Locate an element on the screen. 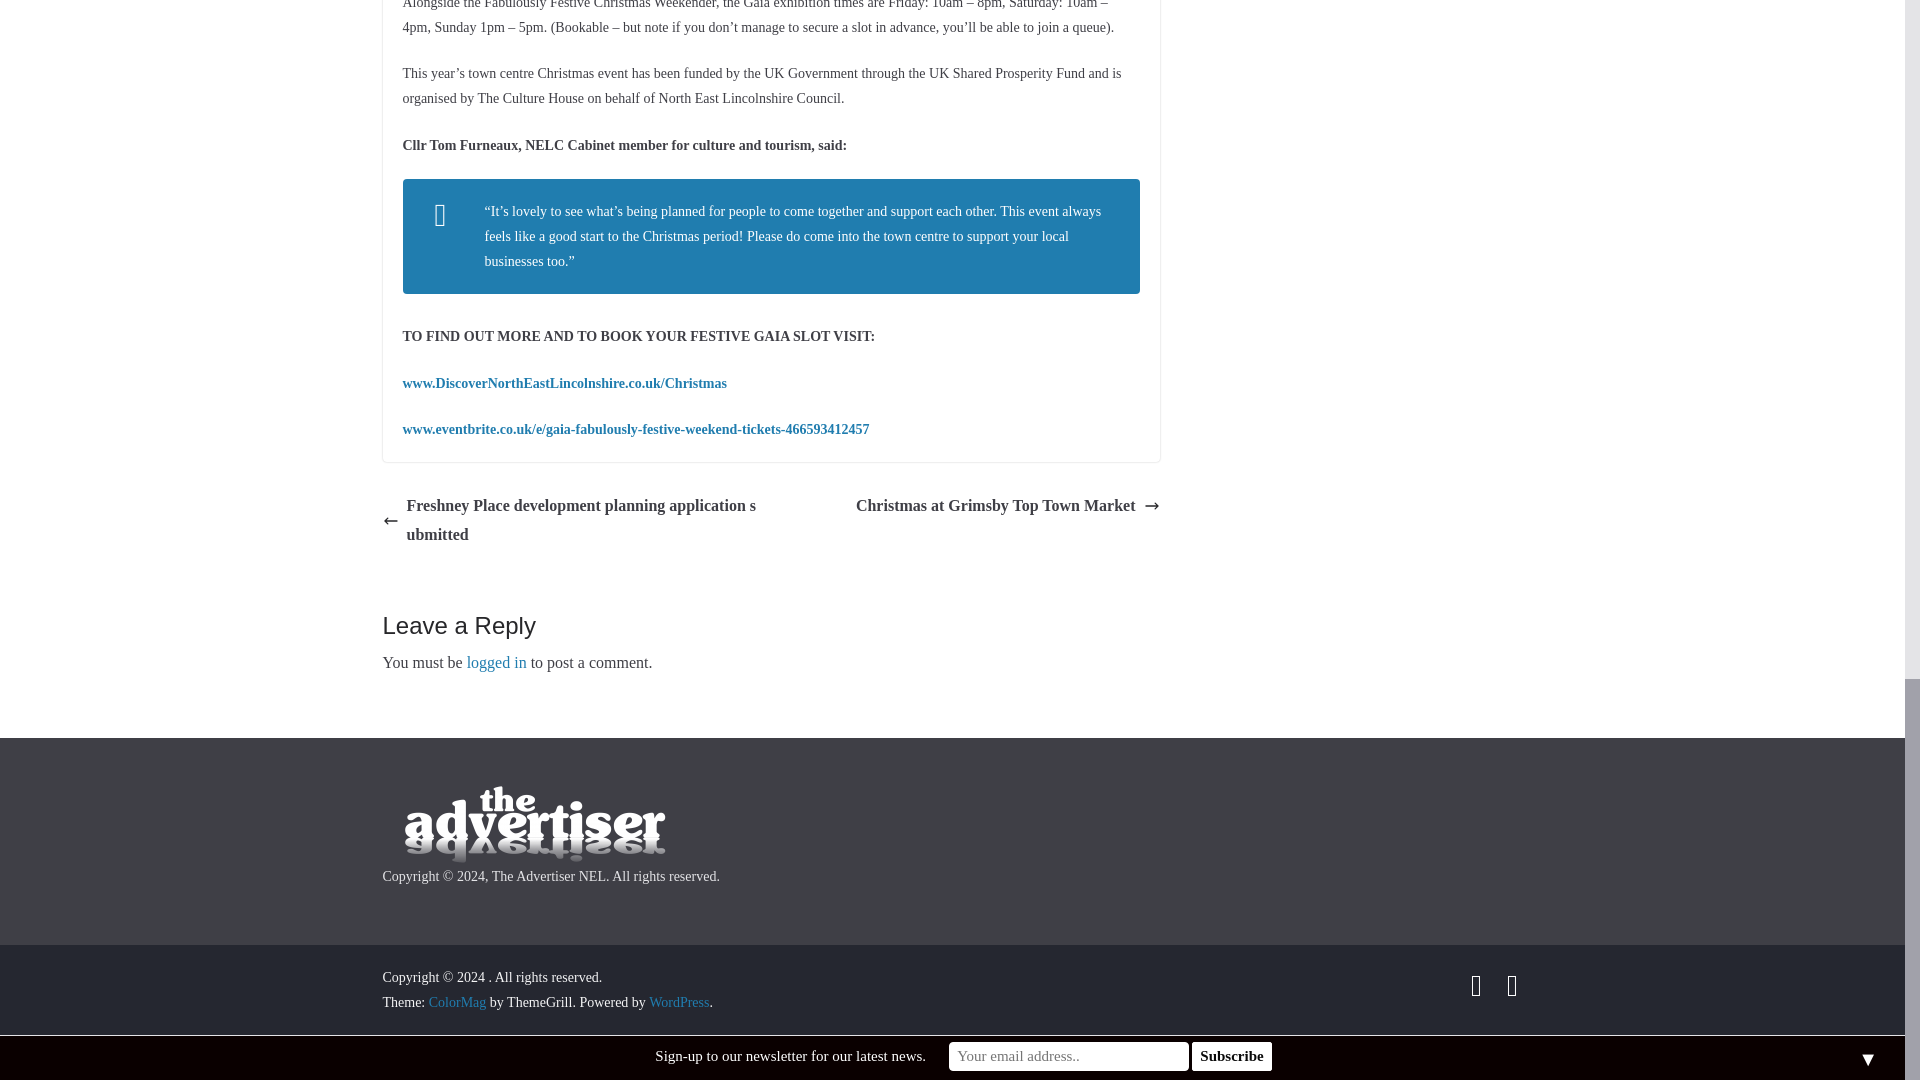 Image resolution: width=1920 pixels, height=1080 pixels. logged in is located at coordinates (496, 662).